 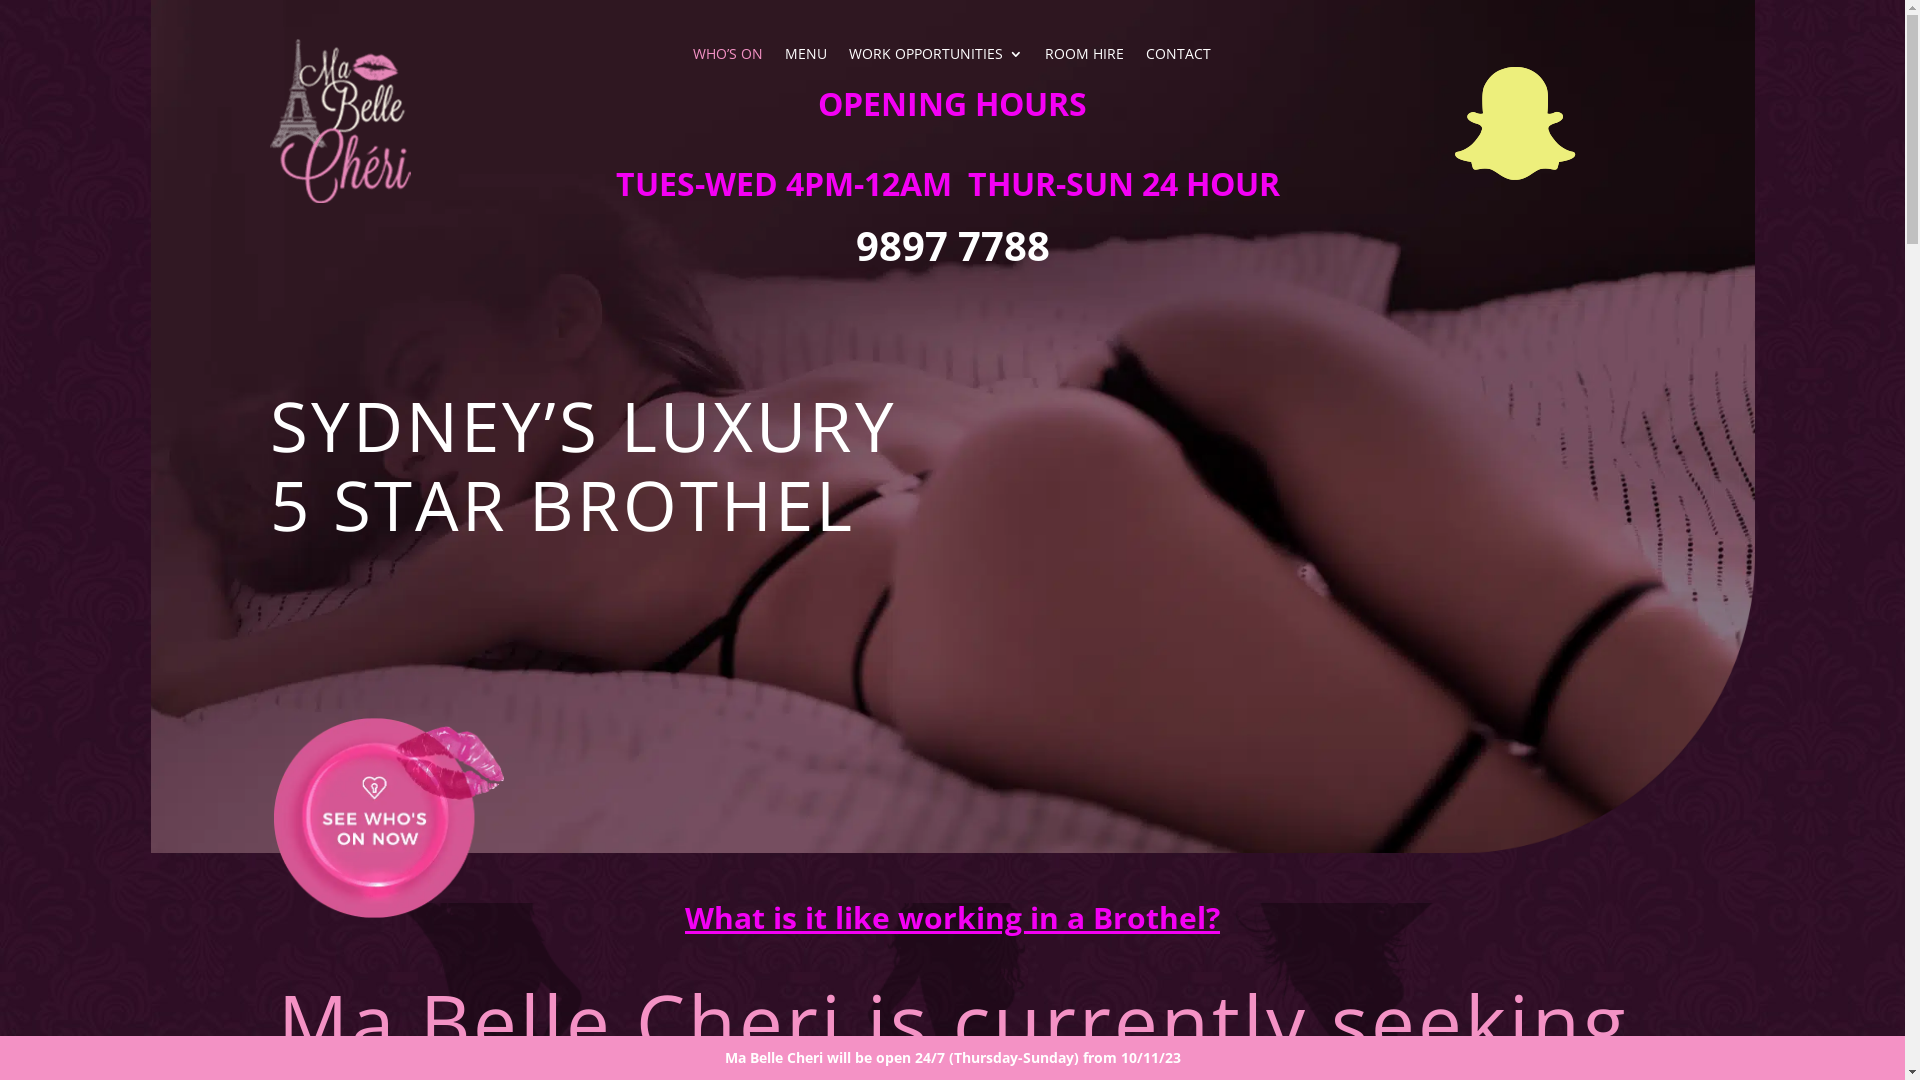 What do you see at coordinates (806, 58) in the screenshot?
I see `MENU` at bounding box center [806, 58].